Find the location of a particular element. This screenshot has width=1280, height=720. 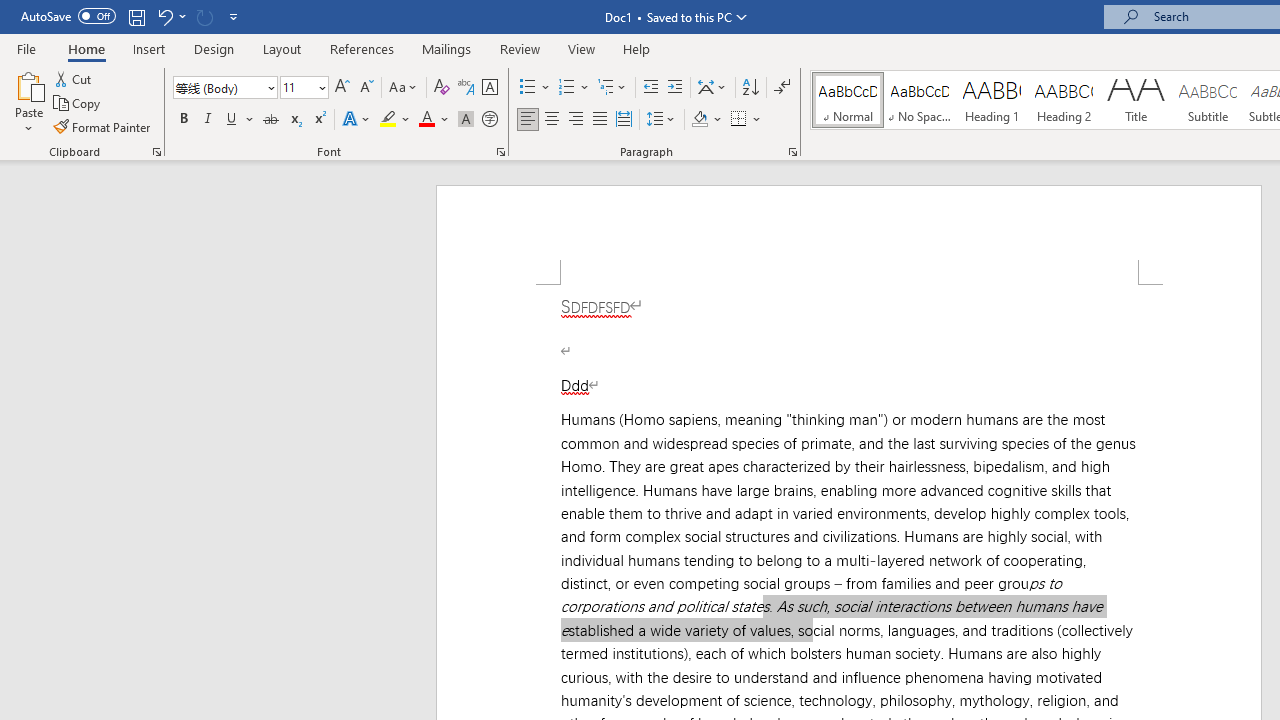

Grow Font is located at coordinates (342, 88).